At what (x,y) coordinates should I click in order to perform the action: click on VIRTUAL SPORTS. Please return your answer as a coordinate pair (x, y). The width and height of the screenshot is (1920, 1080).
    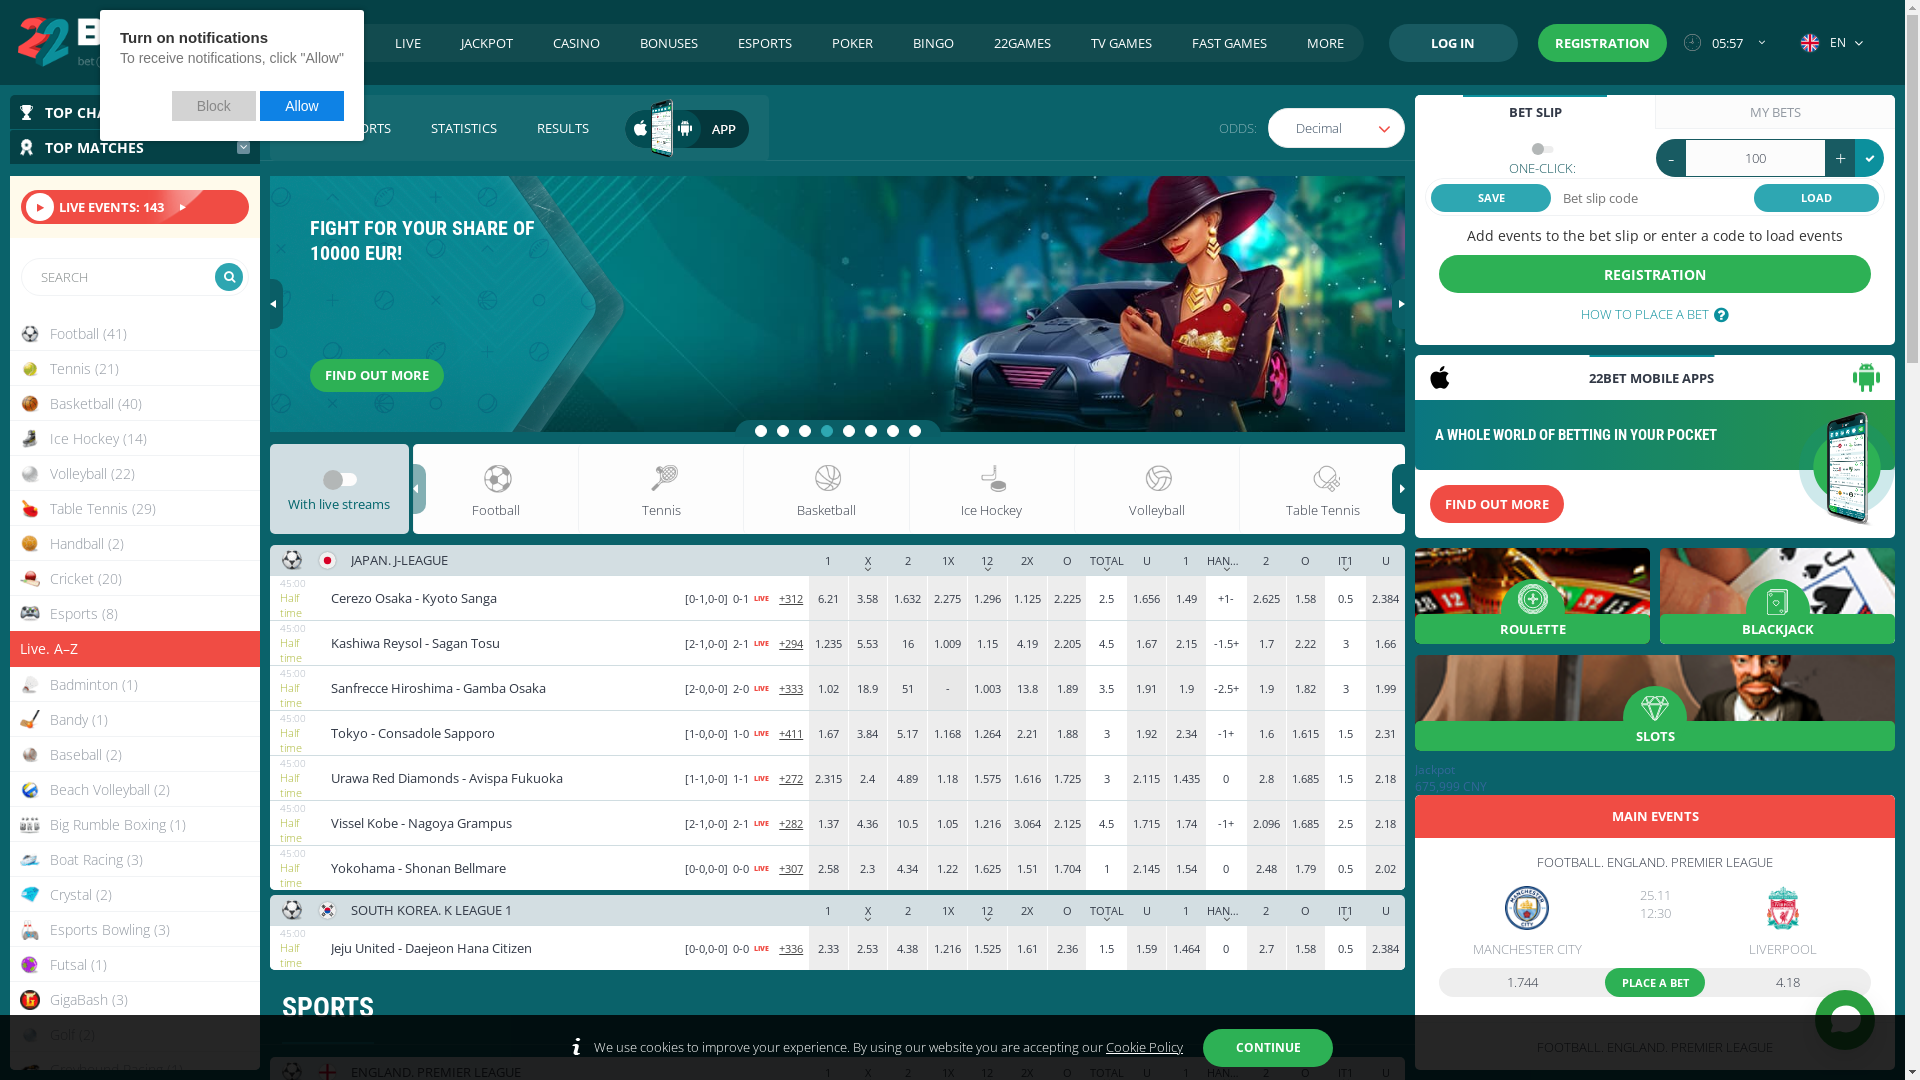
    Looking at the image, I should click on (340, 128).